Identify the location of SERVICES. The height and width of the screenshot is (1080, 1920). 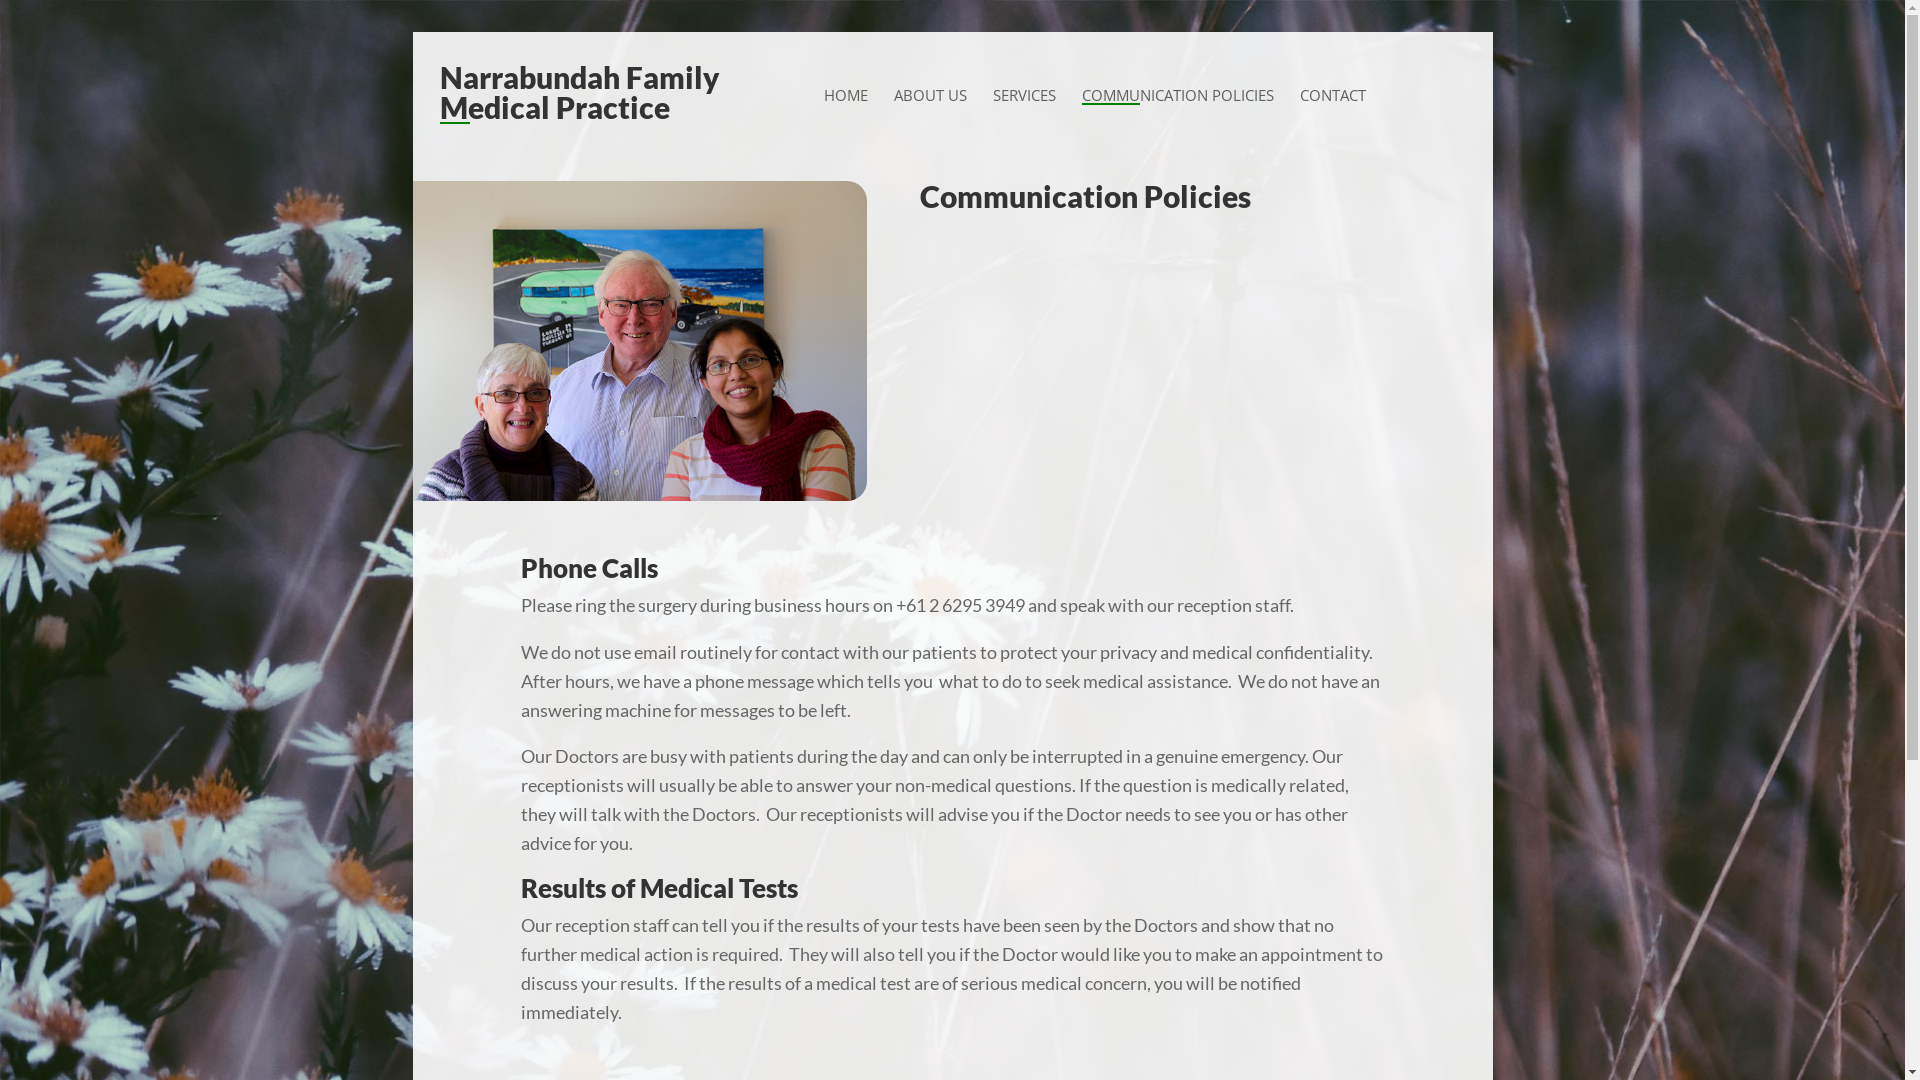
(1024, 96).